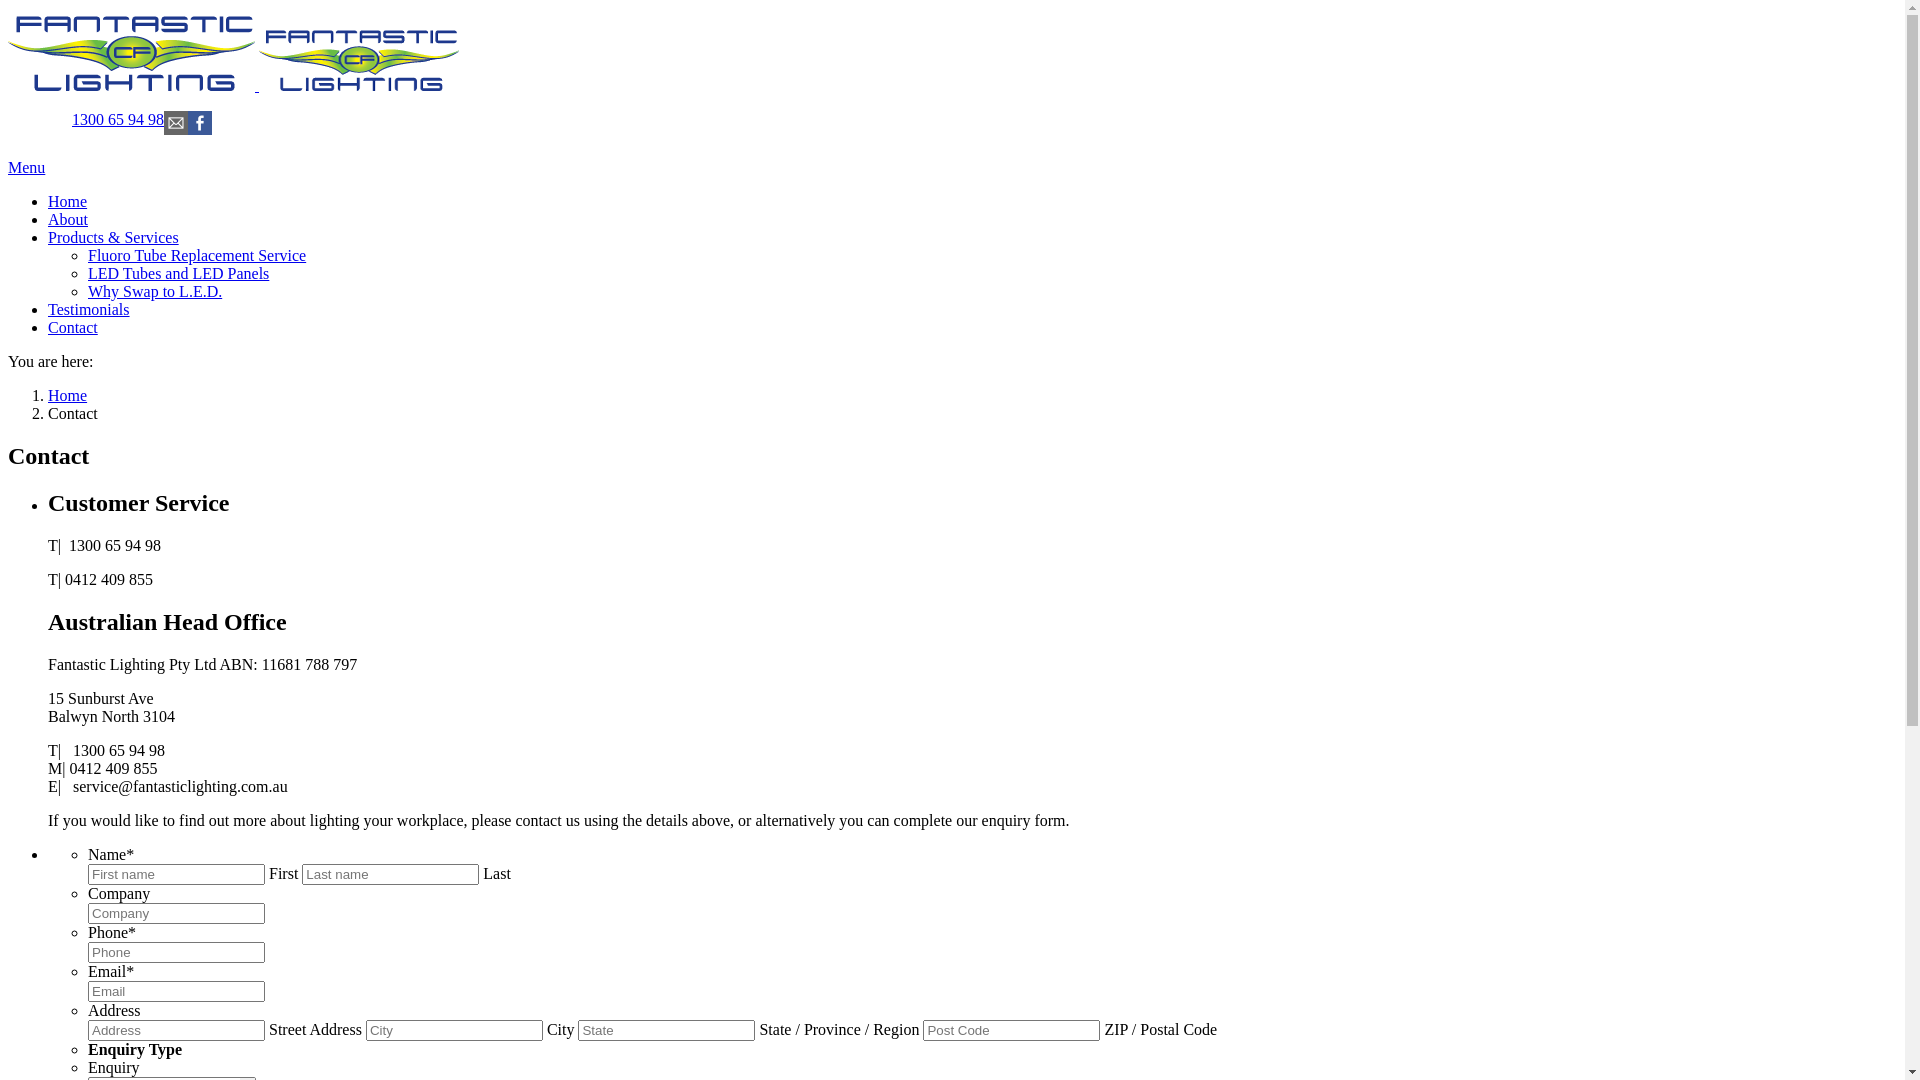 This screenshot has width=1920, height=1080. I want to click on Menu, so click(26, 168).